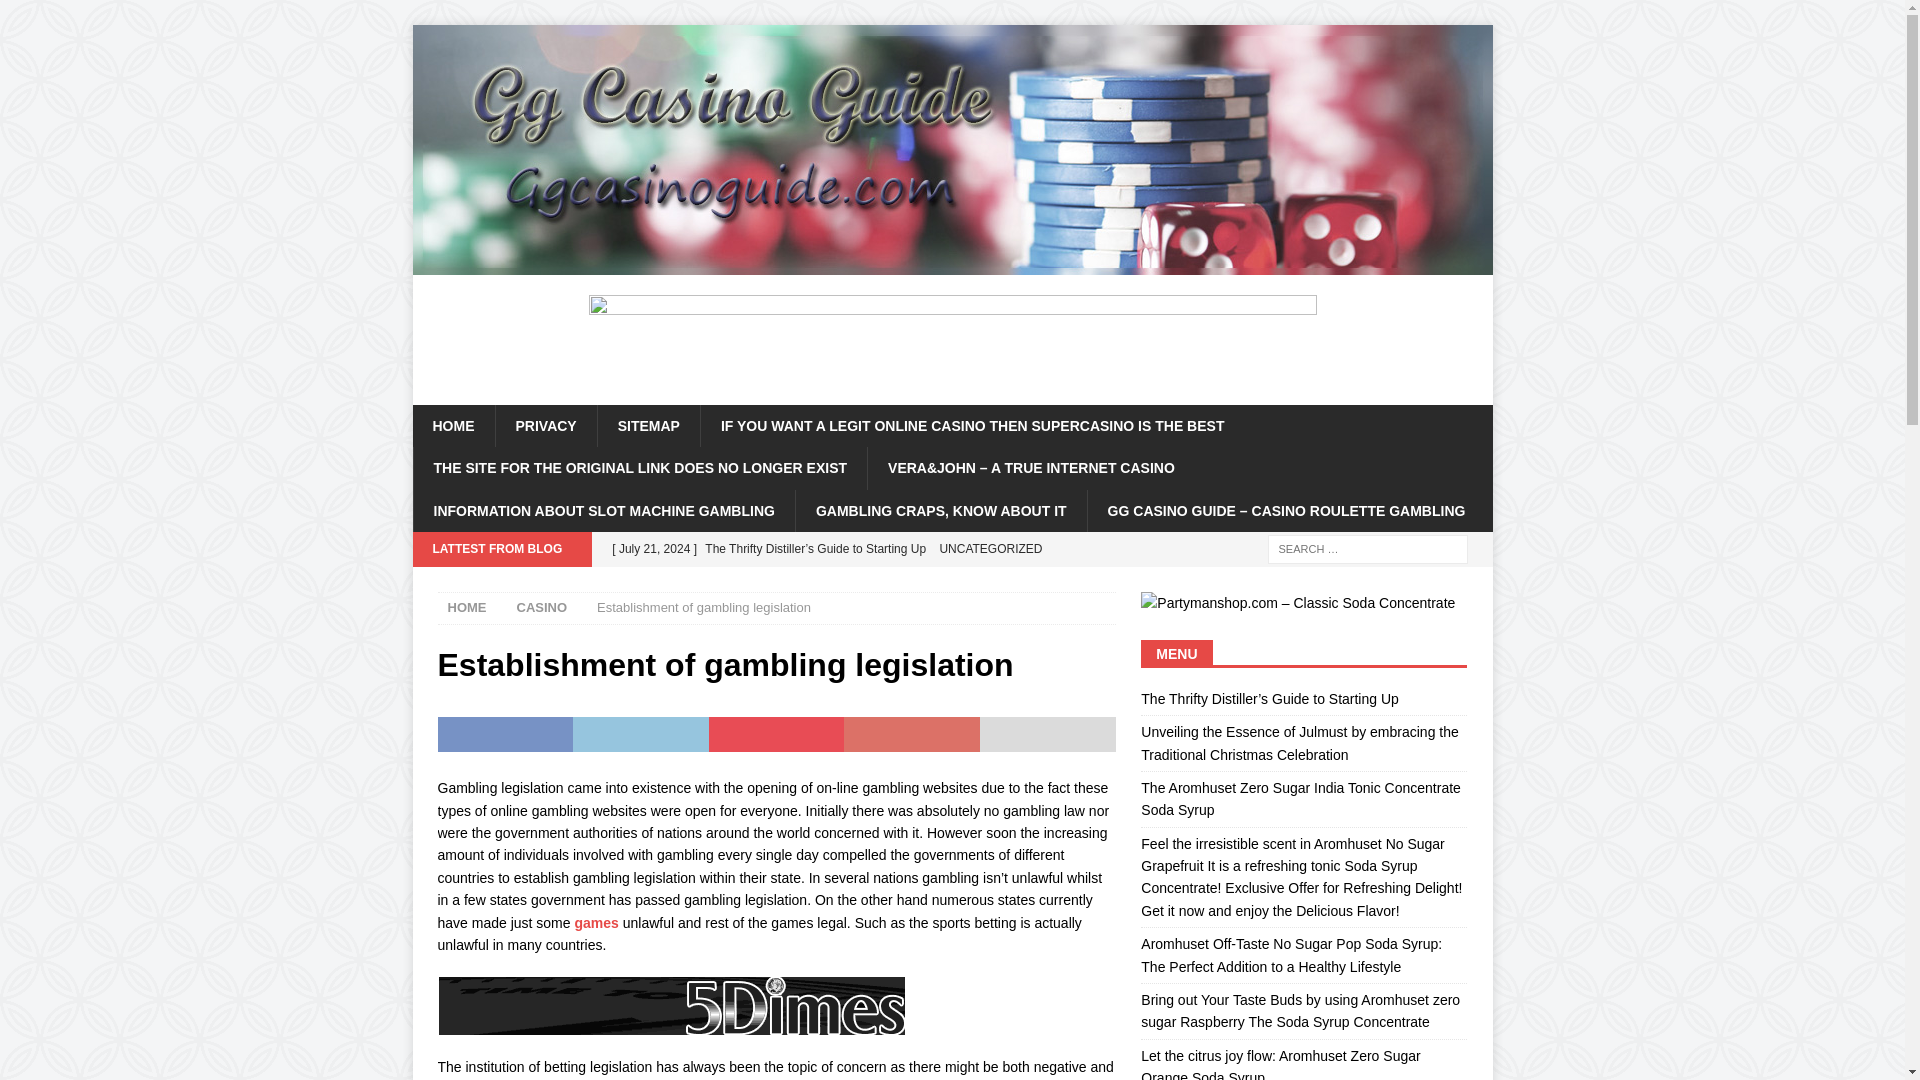  Describe the element at coordinates (452, 426) in the screenshot. I see `HOME` at that location.